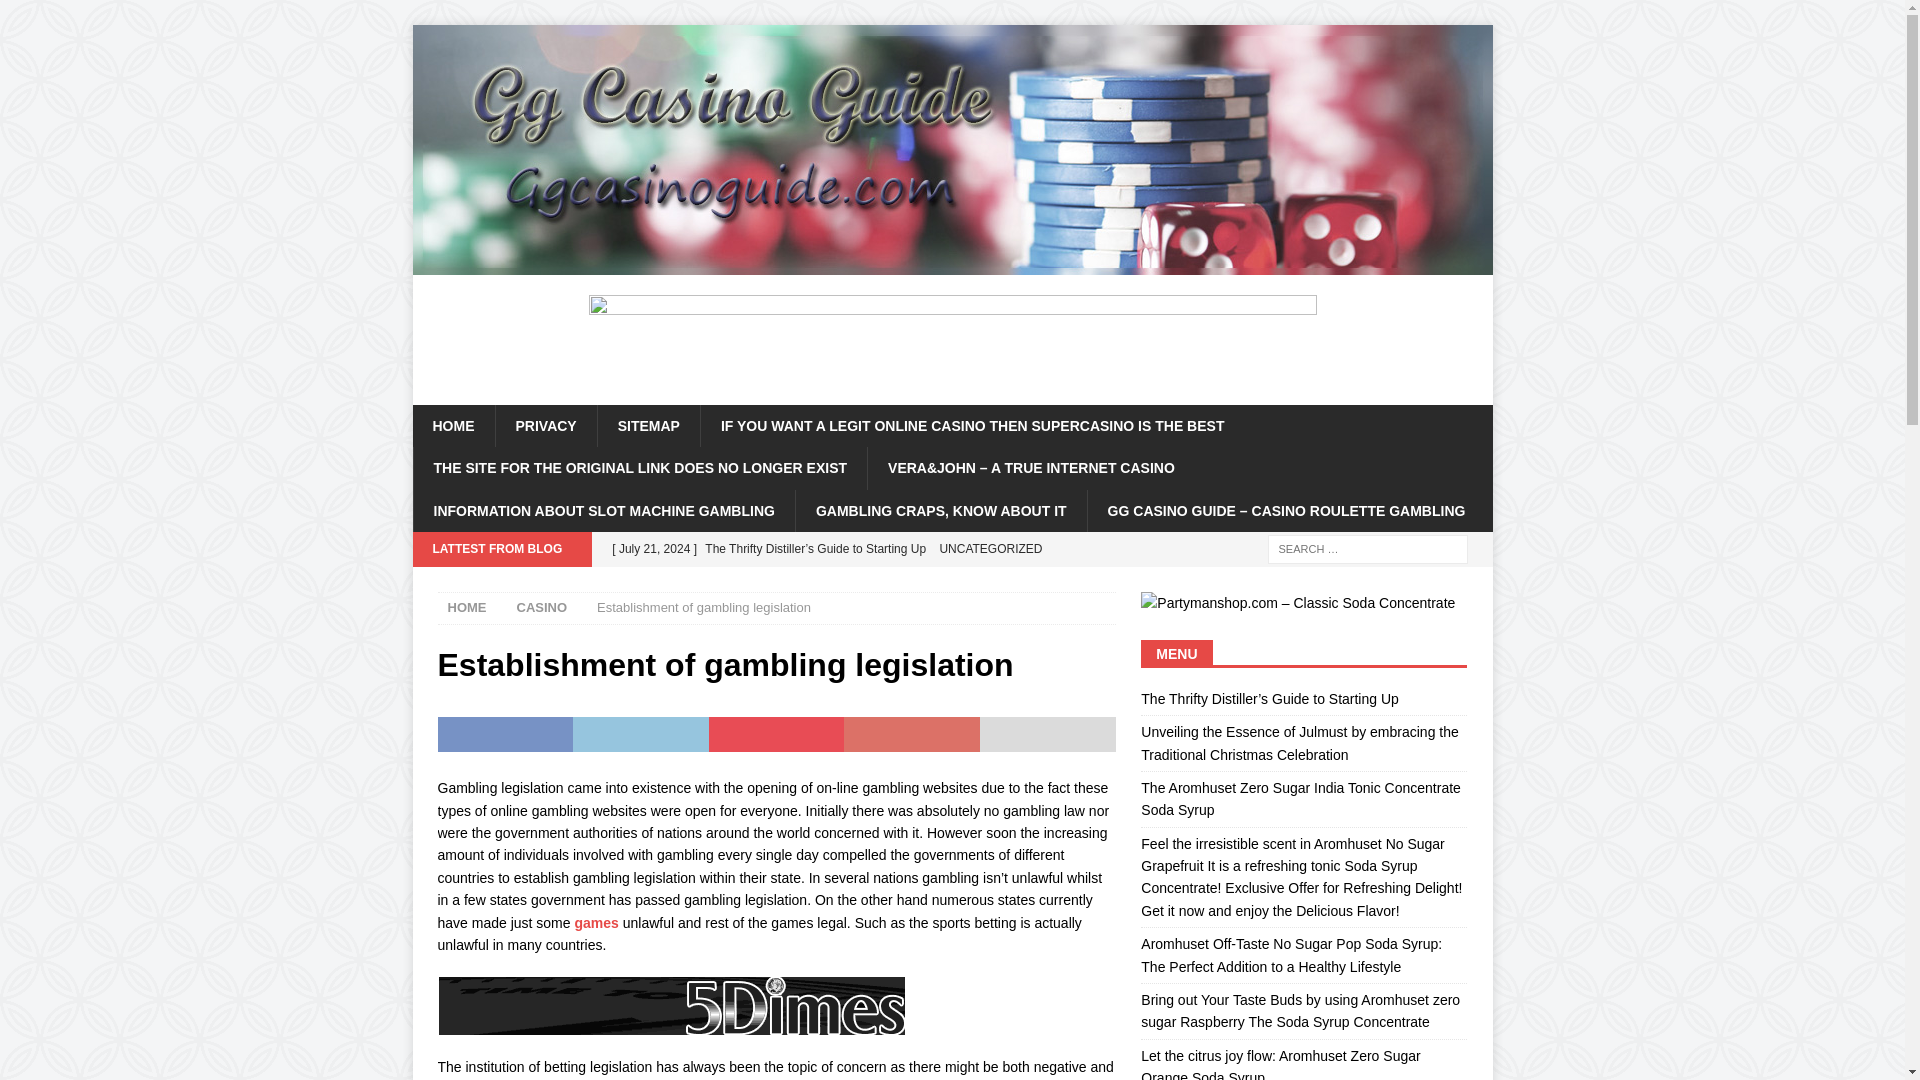  Describe the element at coordinates (452, 426) in the screenshot. I see `HOME` at that location.